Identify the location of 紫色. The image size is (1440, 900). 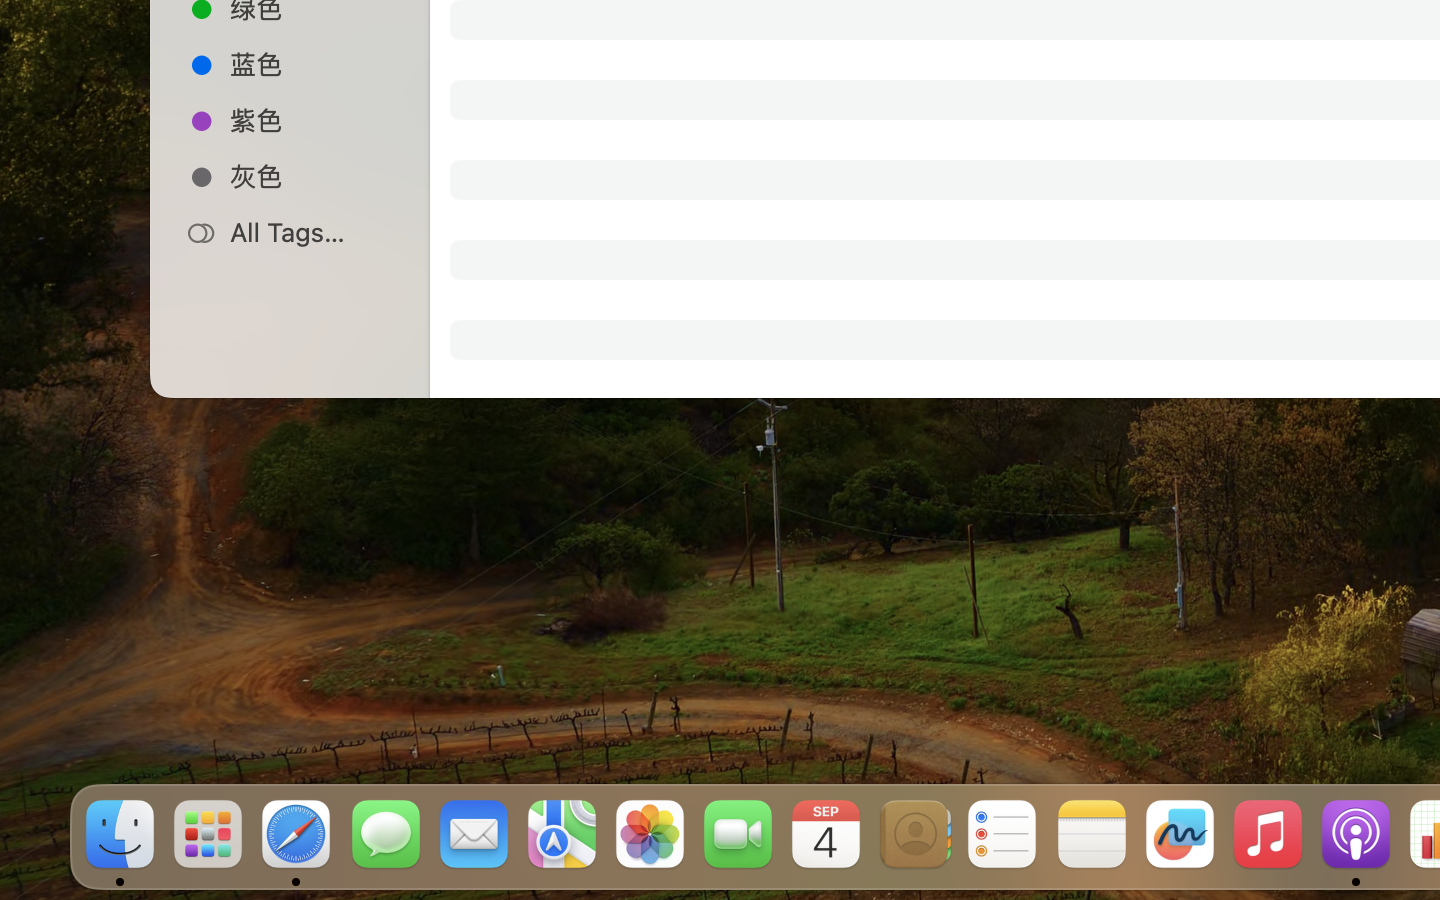
(311, 120).